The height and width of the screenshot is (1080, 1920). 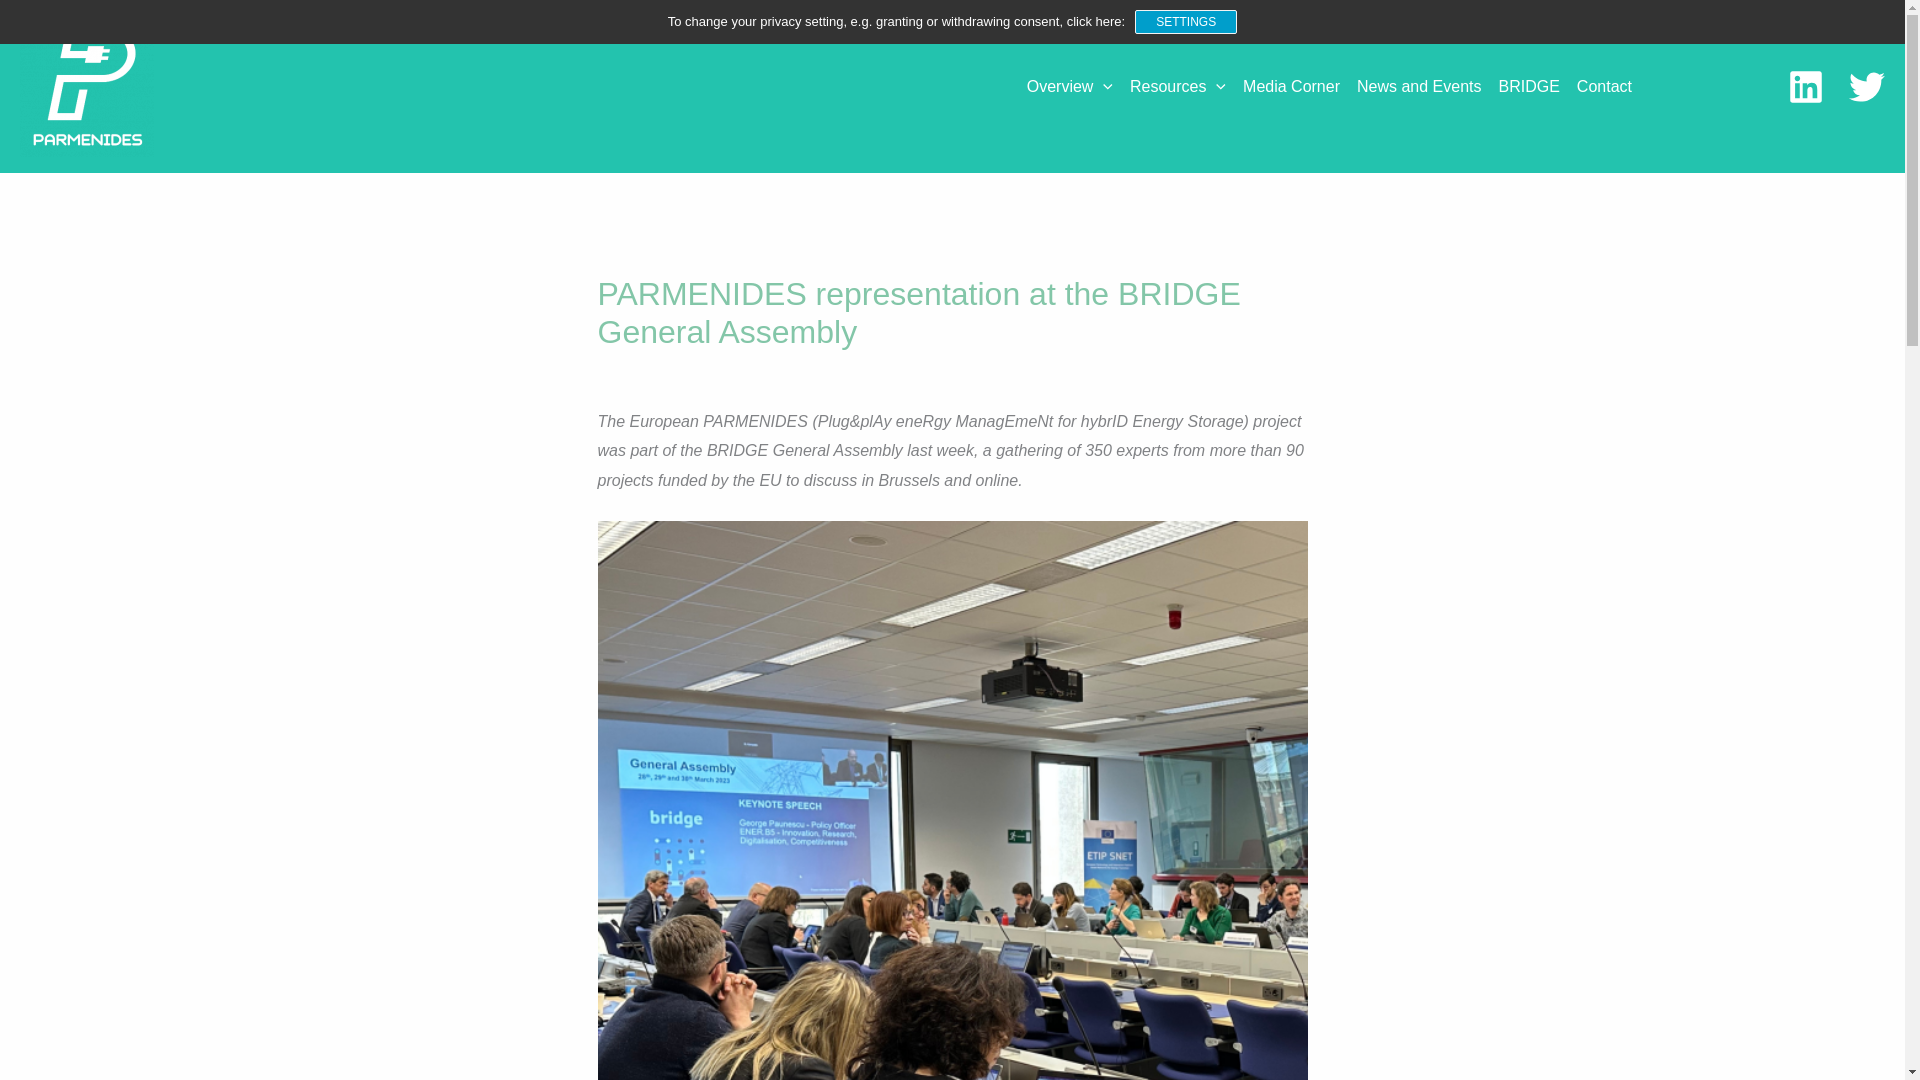 I want to click on Media Corner, so click(x=1298, y=86).